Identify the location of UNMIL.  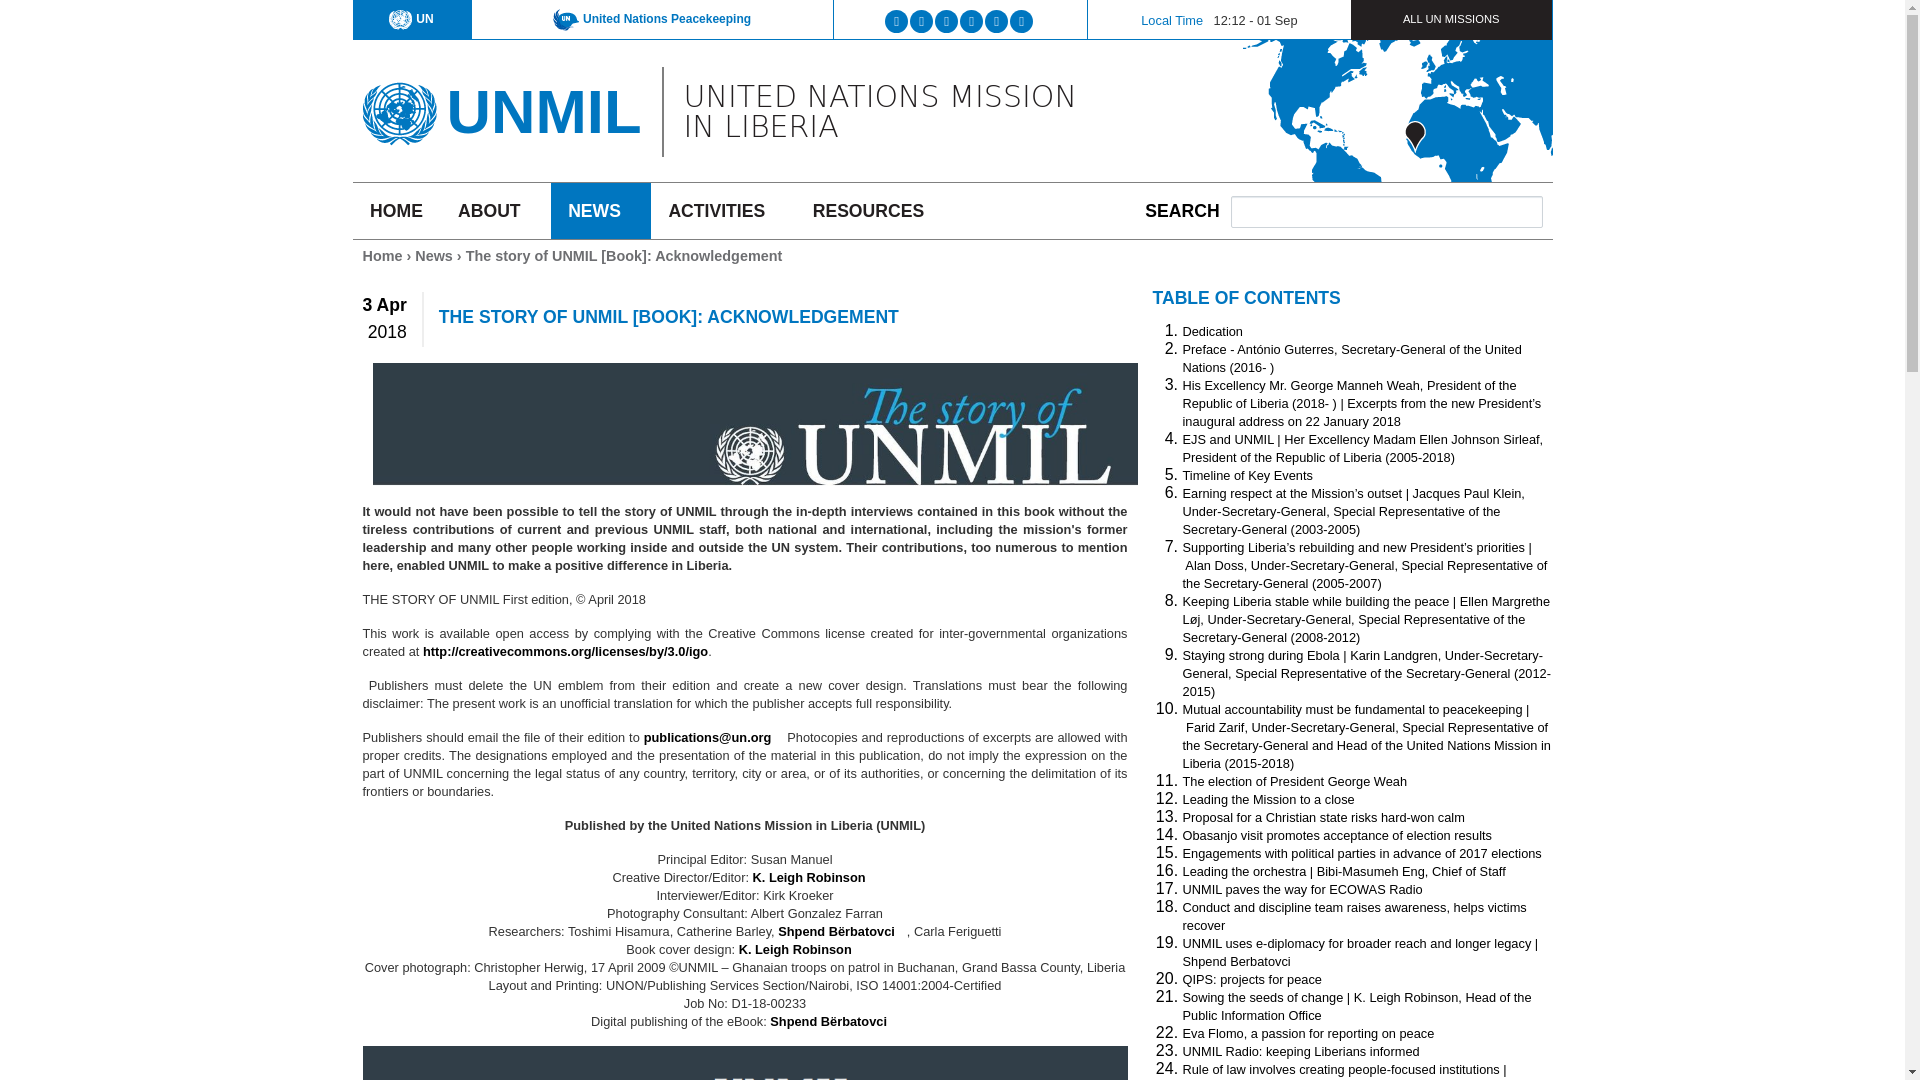
(543, 110).